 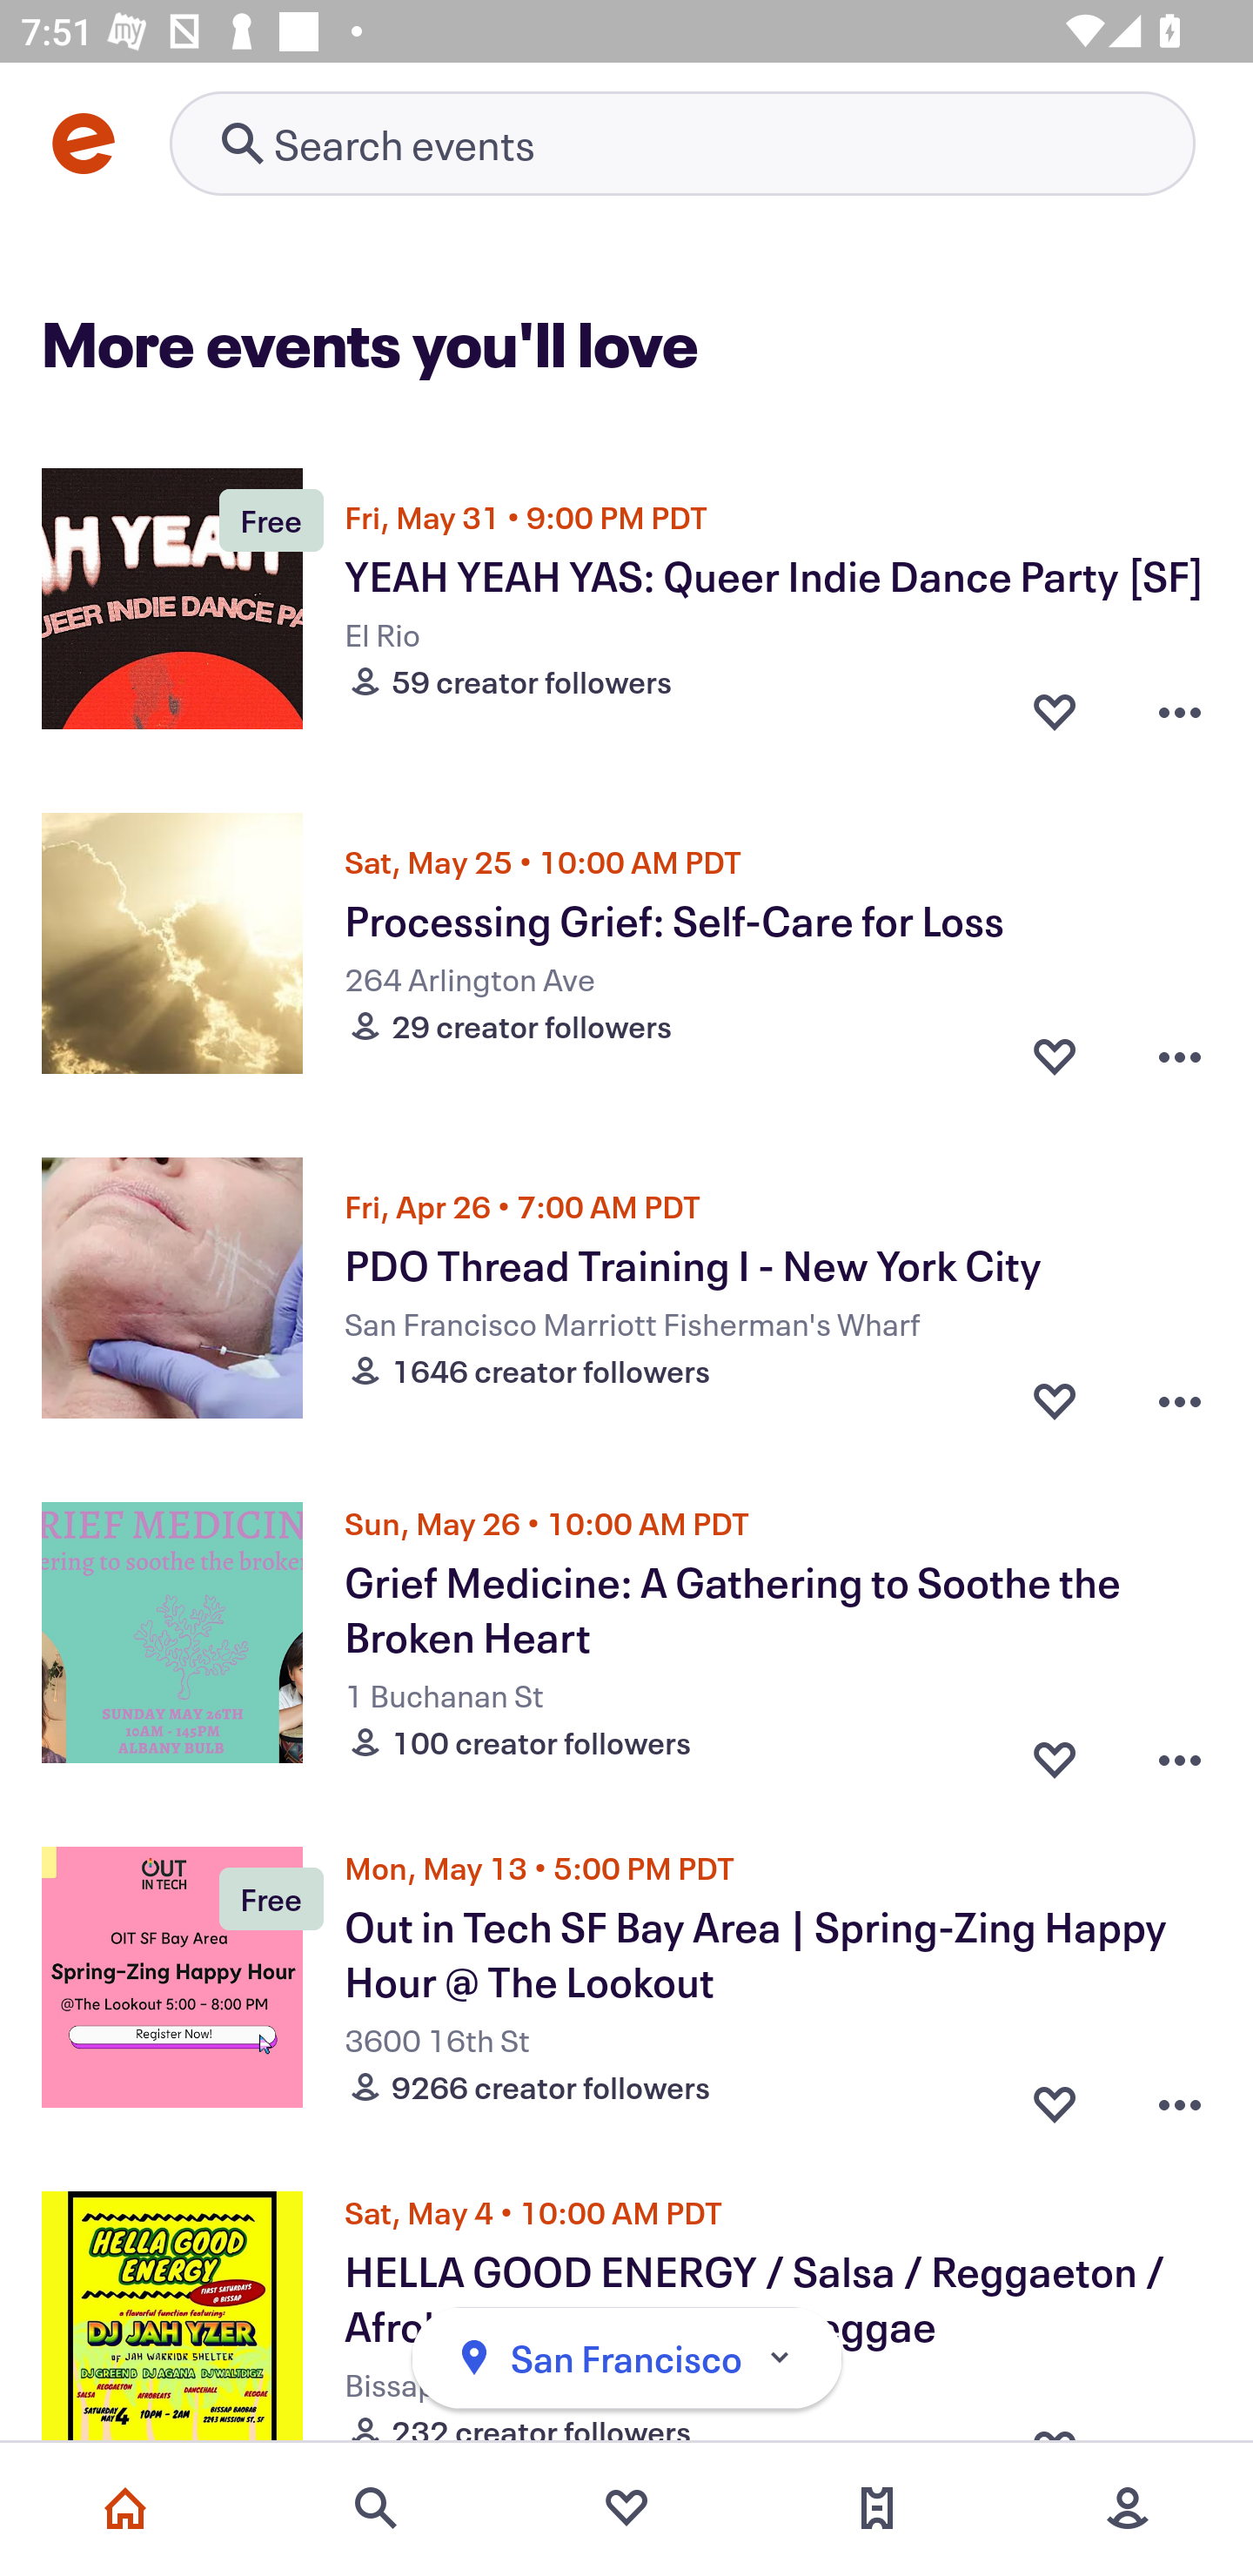 What do you see at coordinates (1180, 1751) in the screenshot?
I see `Overflow menu button` at bounding box center [1180, 1751].